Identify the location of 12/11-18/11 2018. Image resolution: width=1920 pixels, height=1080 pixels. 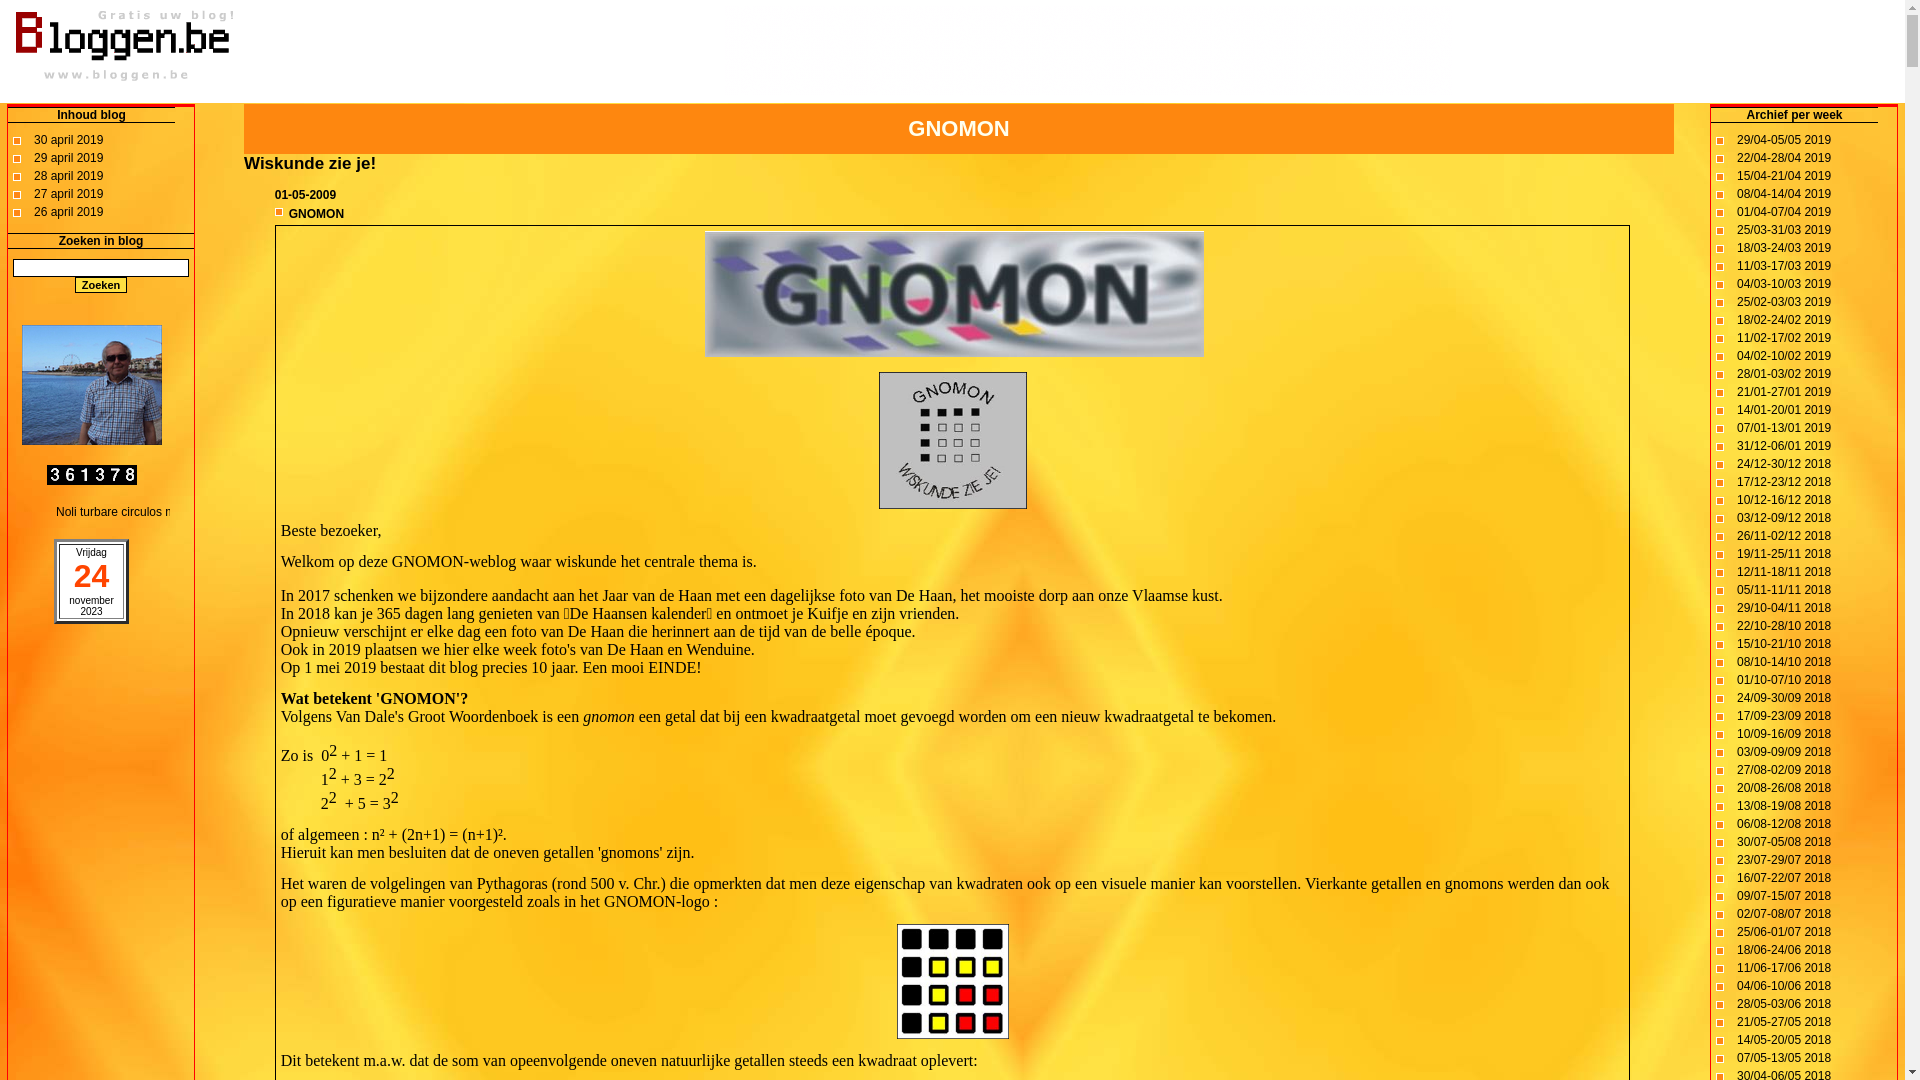
(1784, 572).